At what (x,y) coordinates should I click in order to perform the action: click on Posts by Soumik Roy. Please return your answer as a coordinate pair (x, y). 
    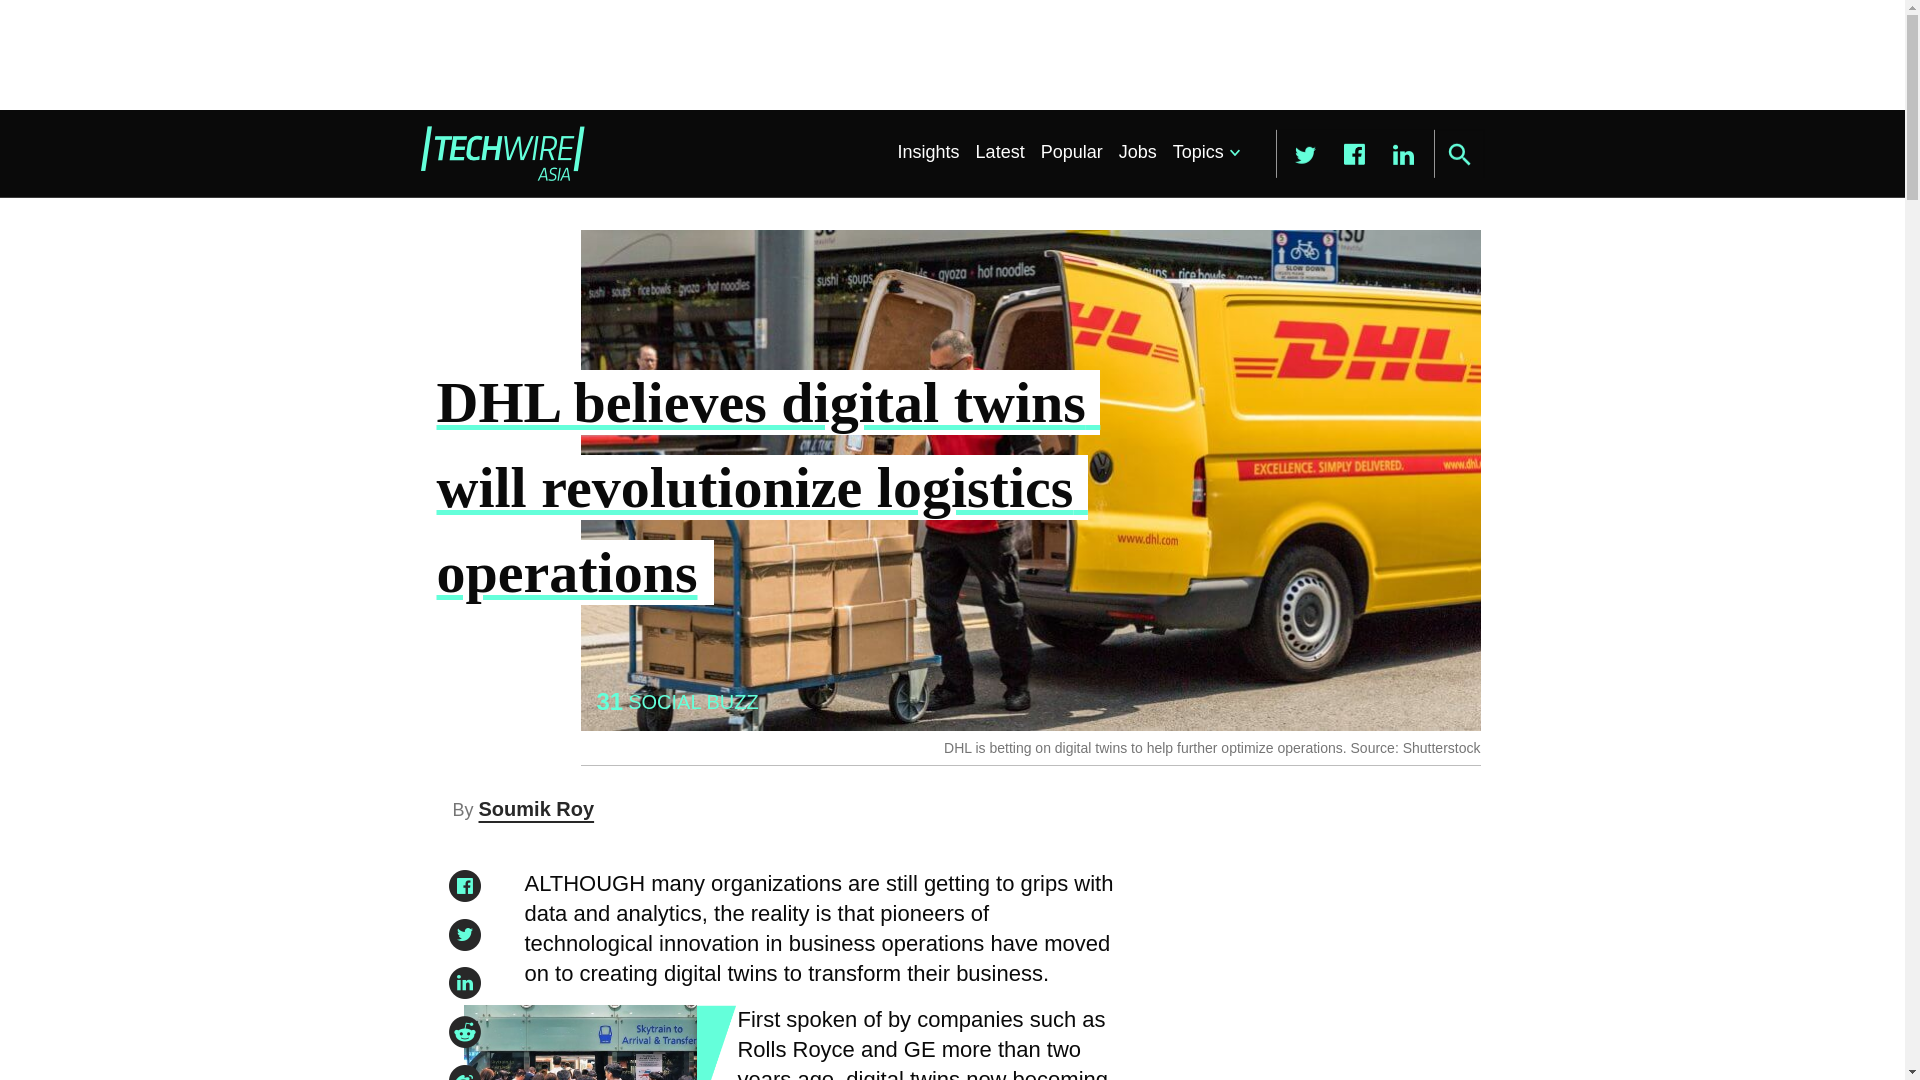
    Looking at the image, I should click on (536, 808).